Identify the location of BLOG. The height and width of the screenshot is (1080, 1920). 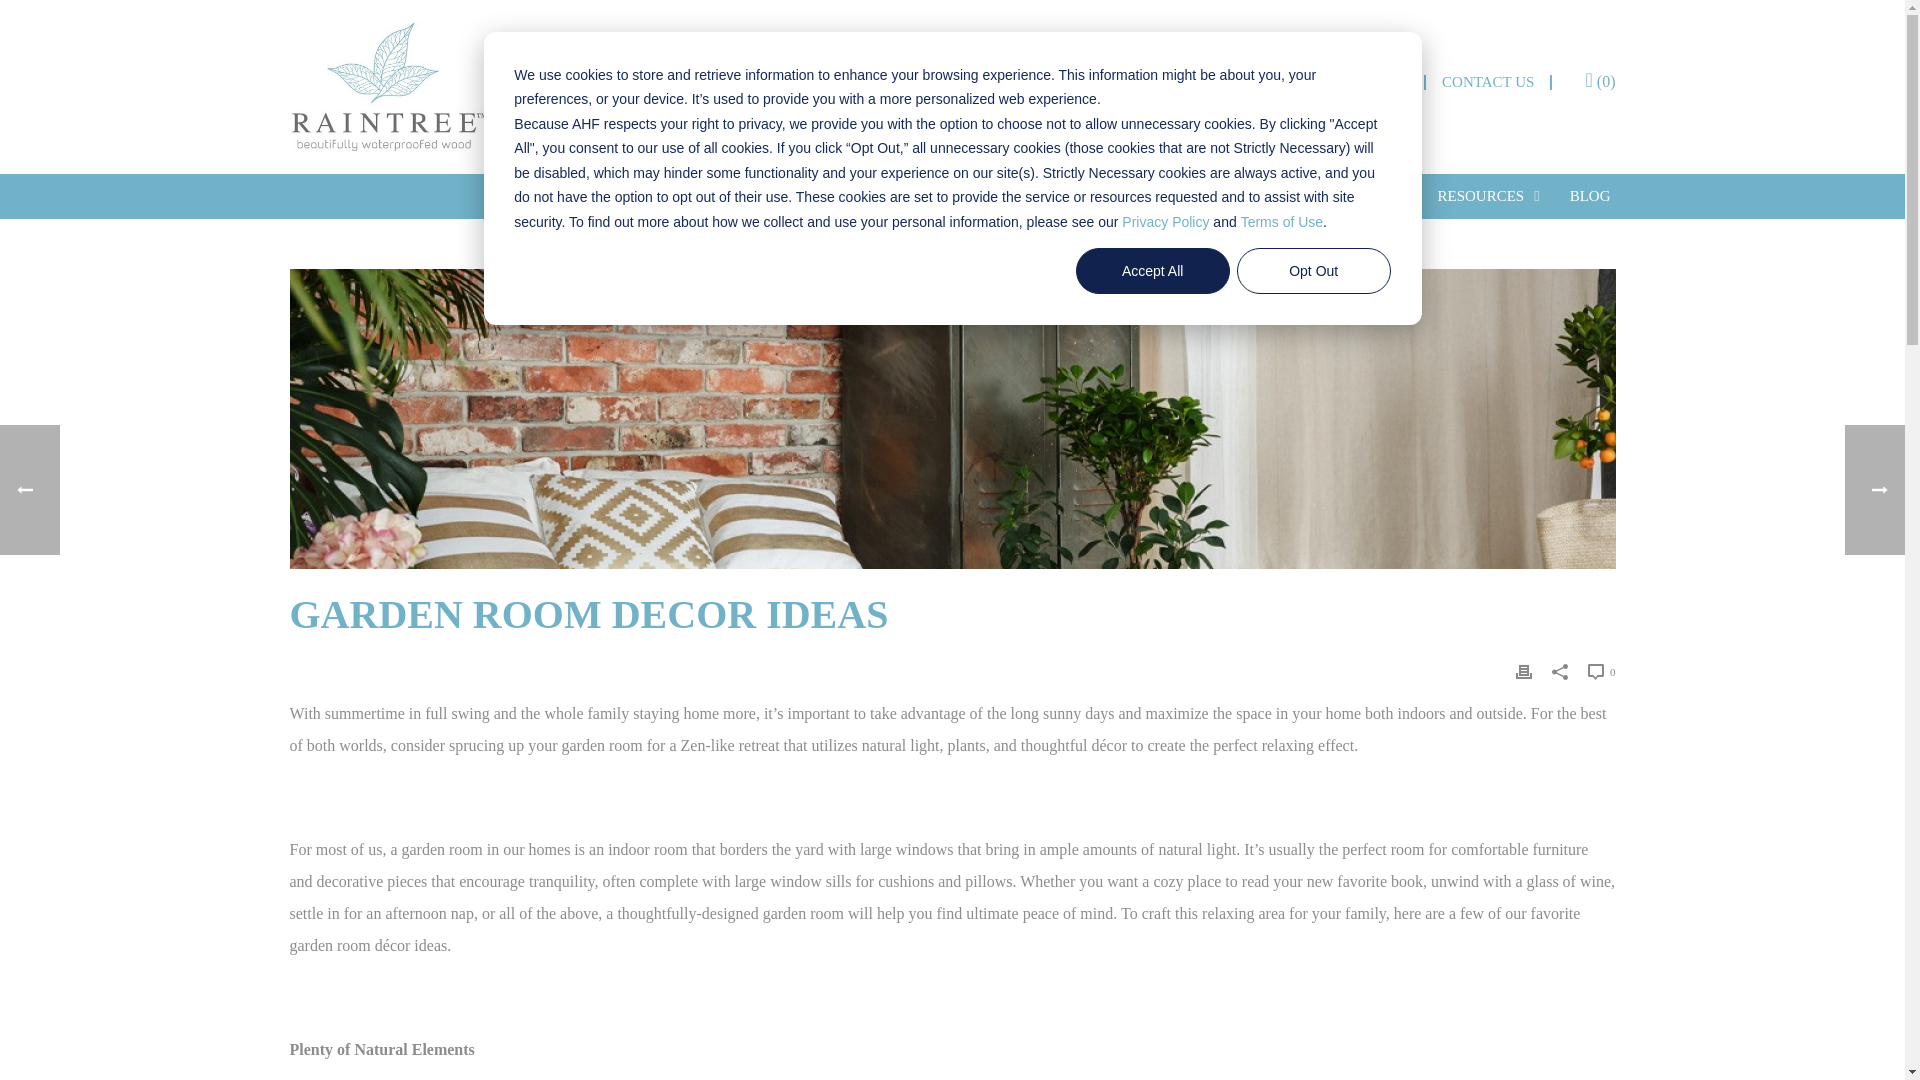
(1590, 196).